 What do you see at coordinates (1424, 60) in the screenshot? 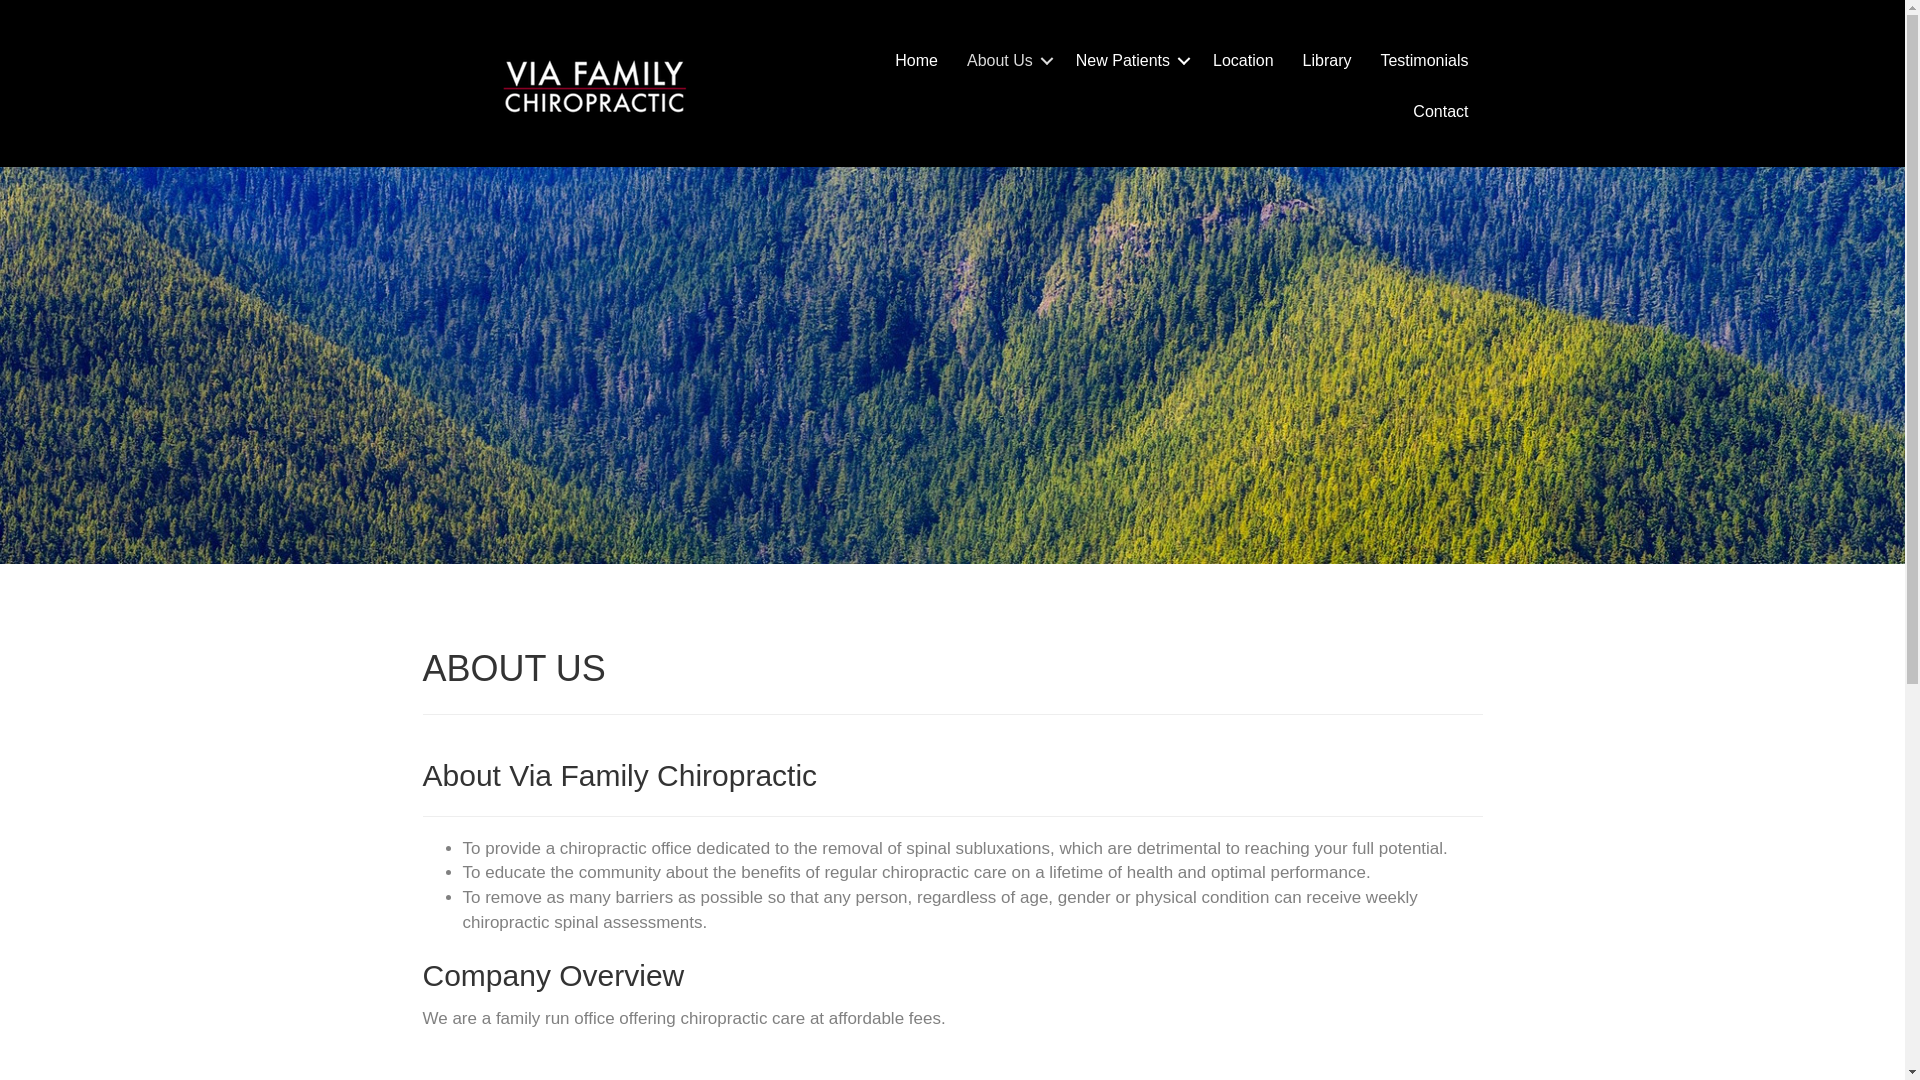
I see `Testimonials` at bounding box center [1424, 60].